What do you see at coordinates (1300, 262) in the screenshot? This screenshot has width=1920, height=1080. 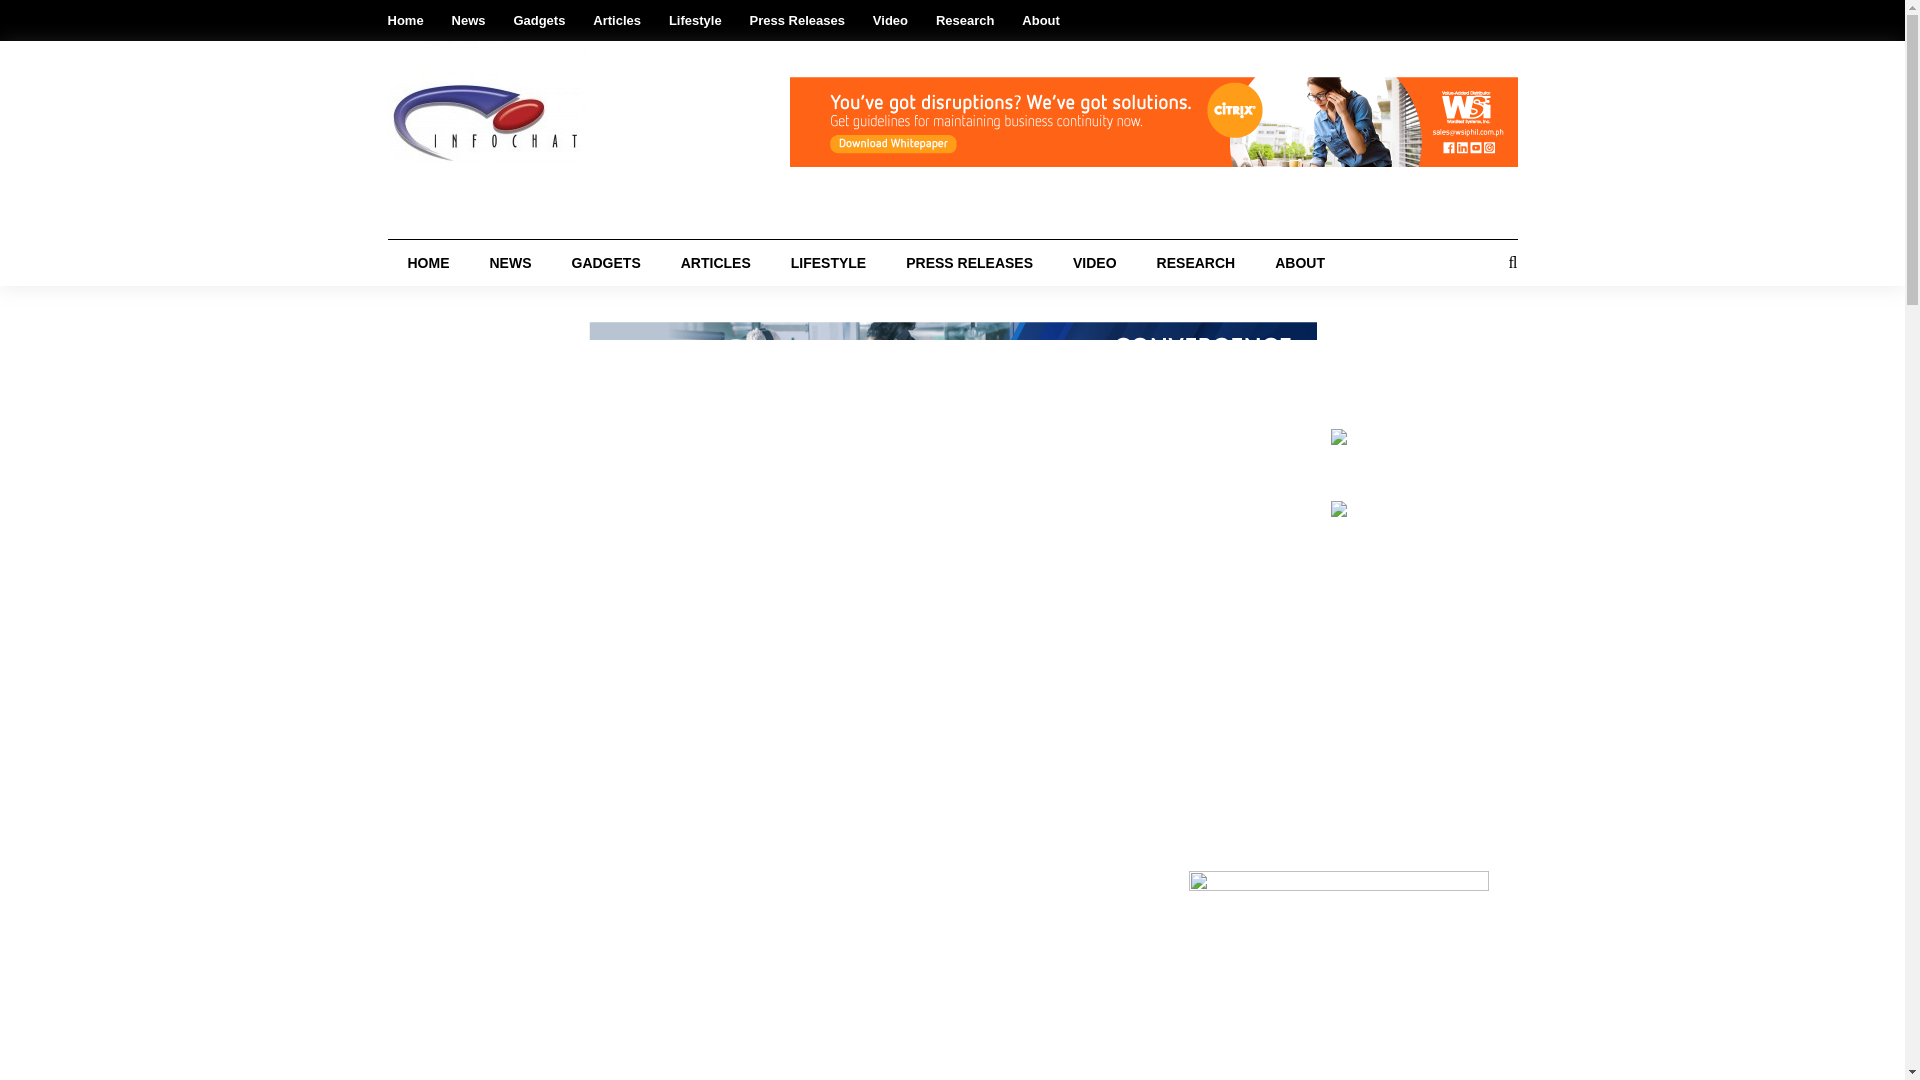 I see `ABOUT` at bounding box center [1300, 262].